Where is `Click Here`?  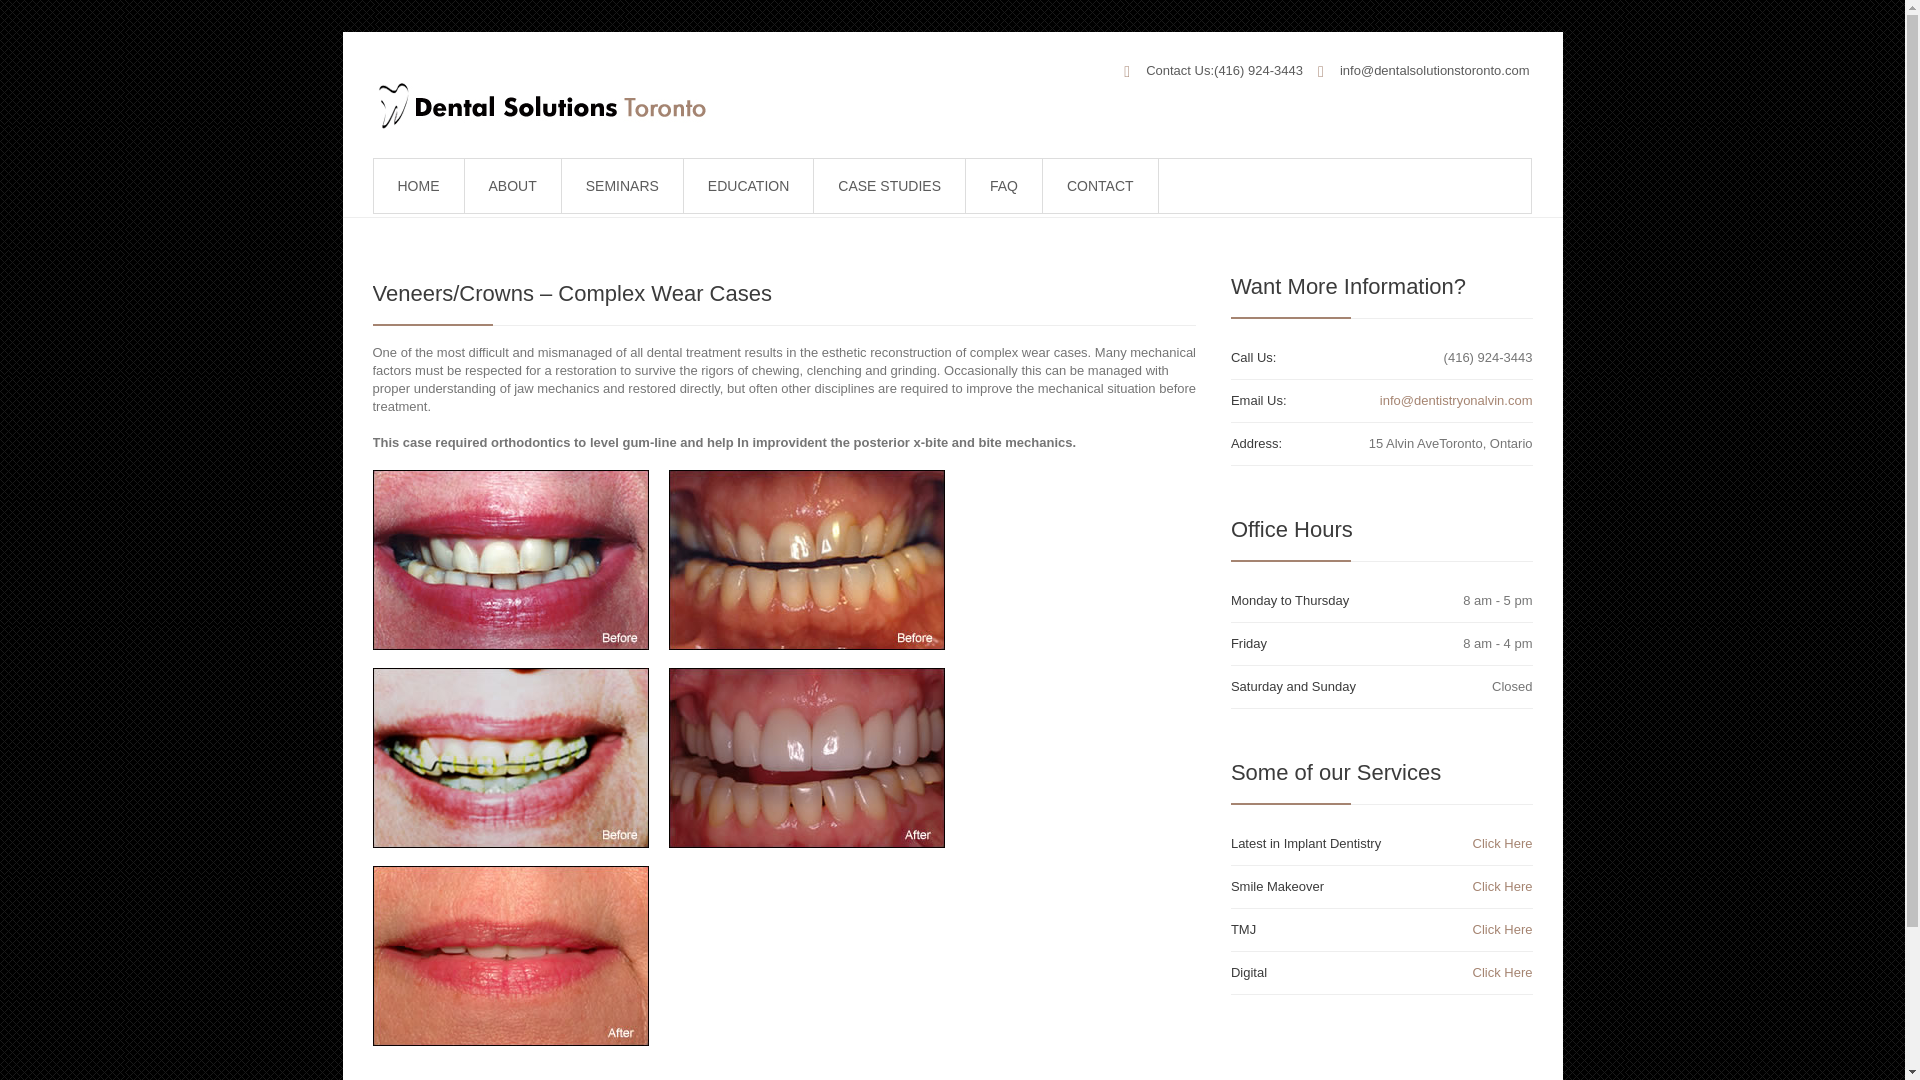 Click Here is located at coordinates (1502, 972).